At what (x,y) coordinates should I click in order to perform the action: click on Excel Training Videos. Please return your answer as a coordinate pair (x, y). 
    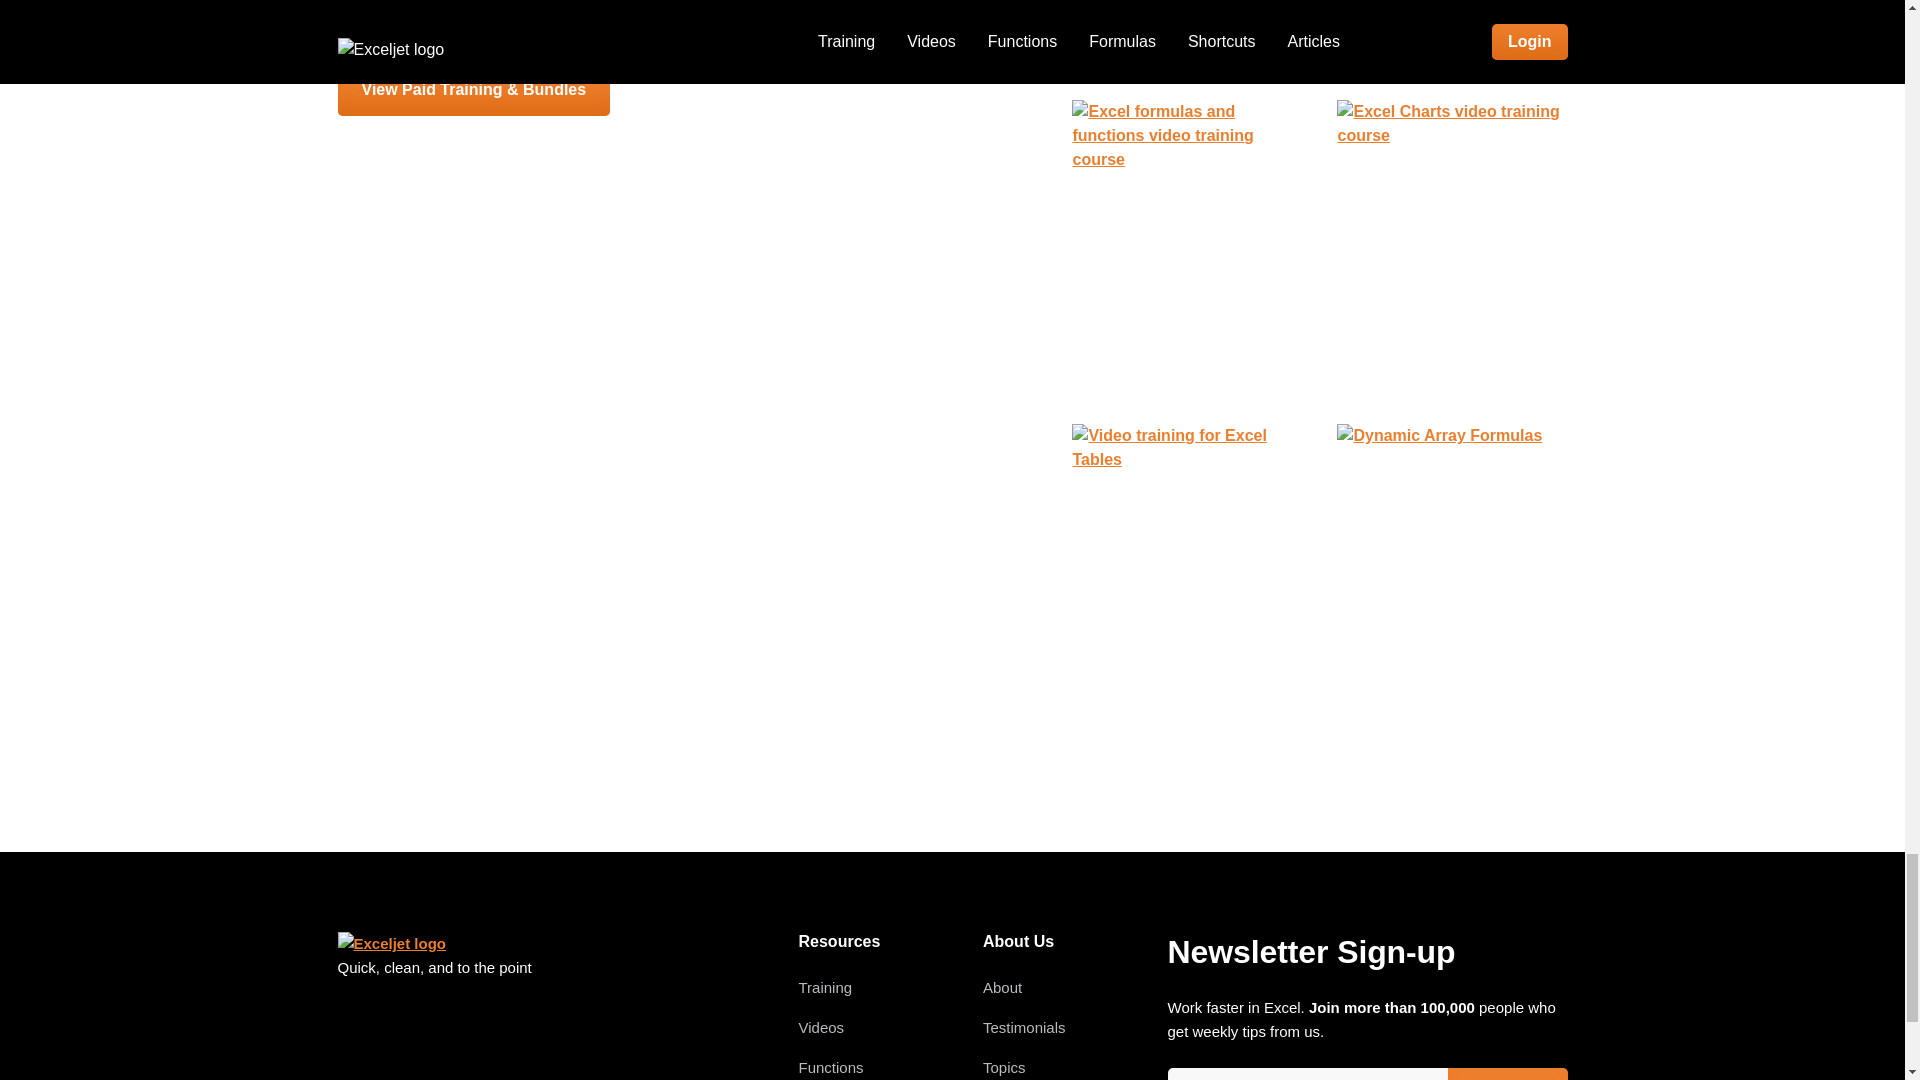
    Looking at the image, I should click on (821, 1027).